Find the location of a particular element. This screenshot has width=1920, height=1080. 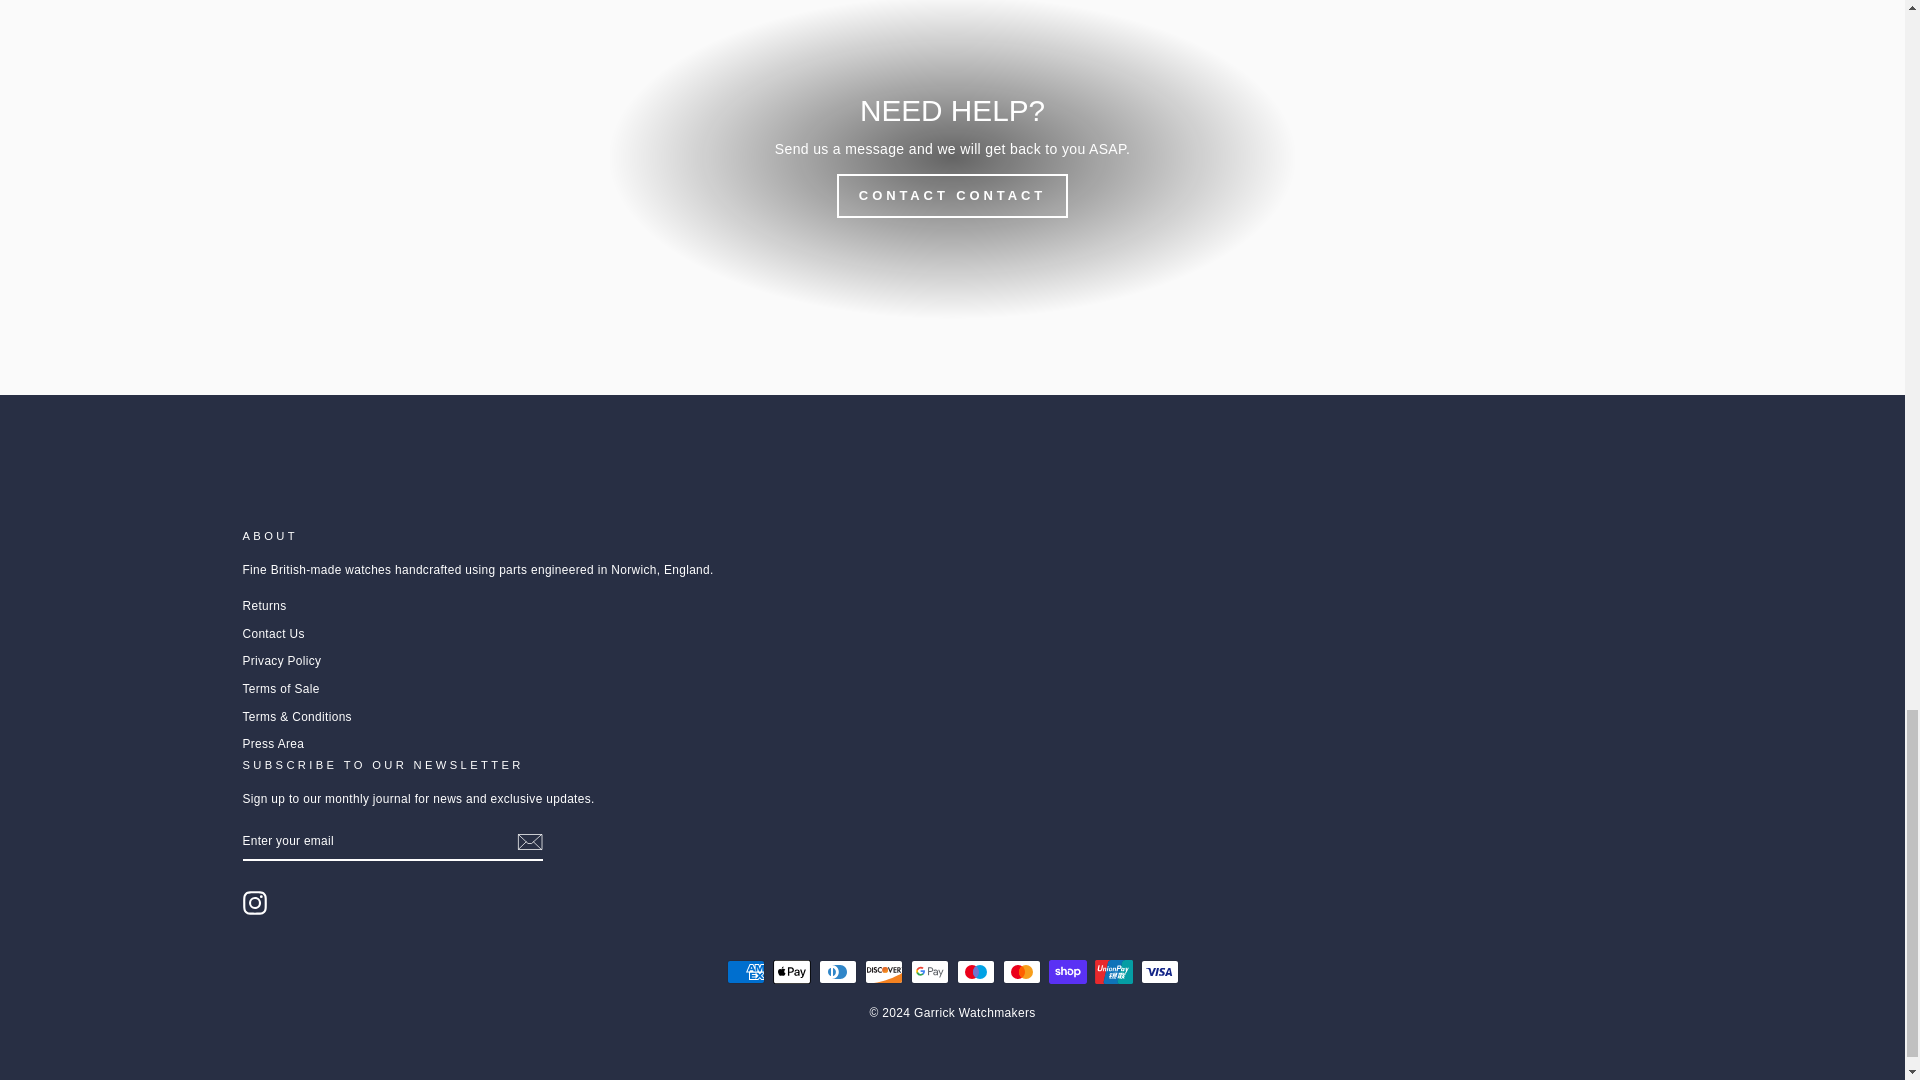

Google Pay is located at coordinates (929, 972).